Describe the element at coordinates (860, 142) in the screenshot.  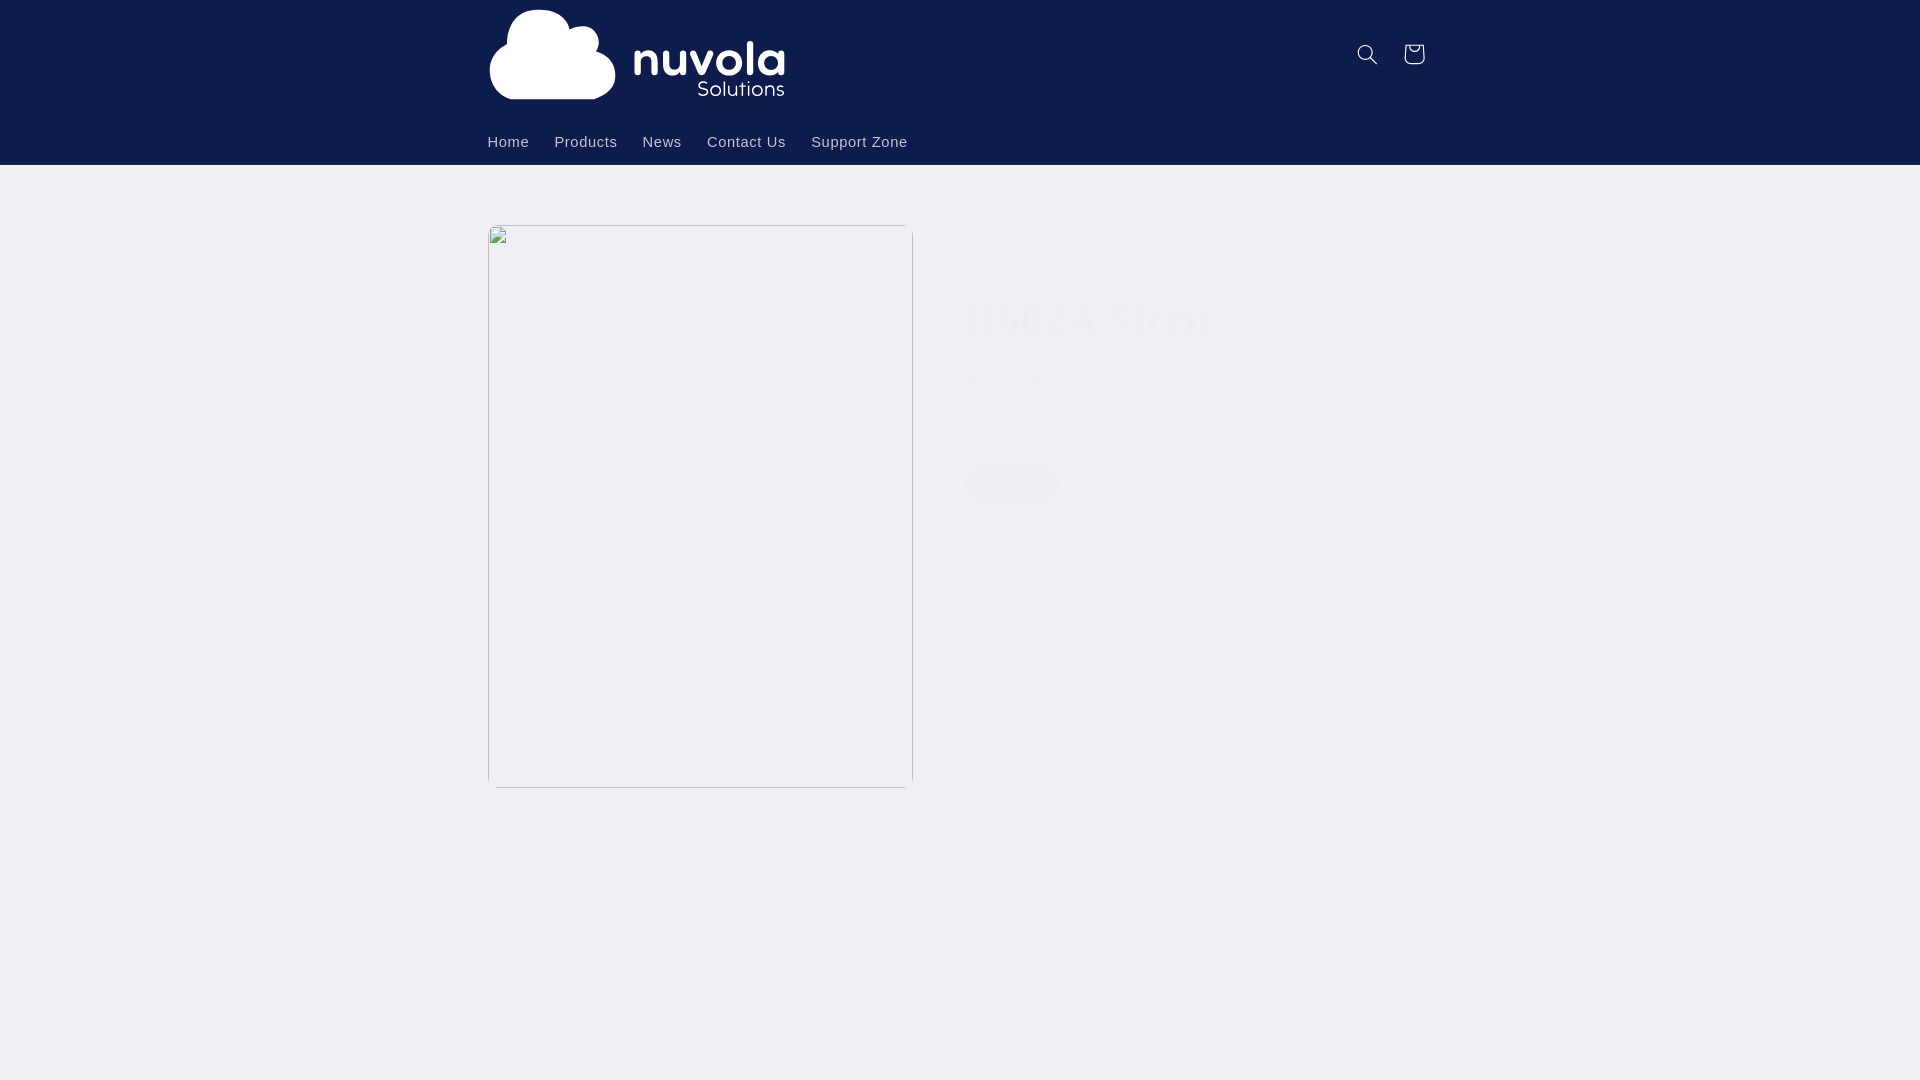
I see `Support Zone` at that location.